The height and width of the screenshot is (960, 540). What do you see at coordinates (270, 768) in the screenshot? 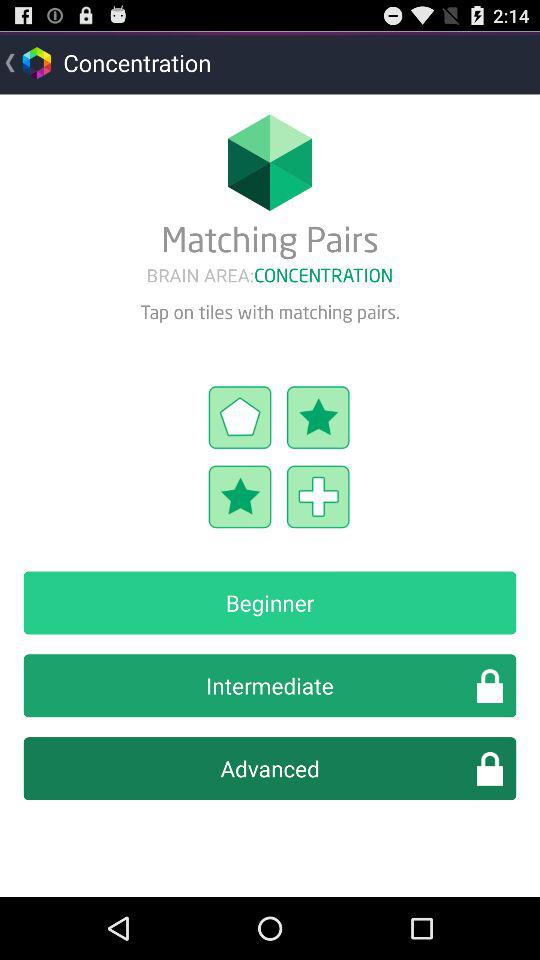
I see `turn on the item below intermediate icon` at bounding box center [270, 768].